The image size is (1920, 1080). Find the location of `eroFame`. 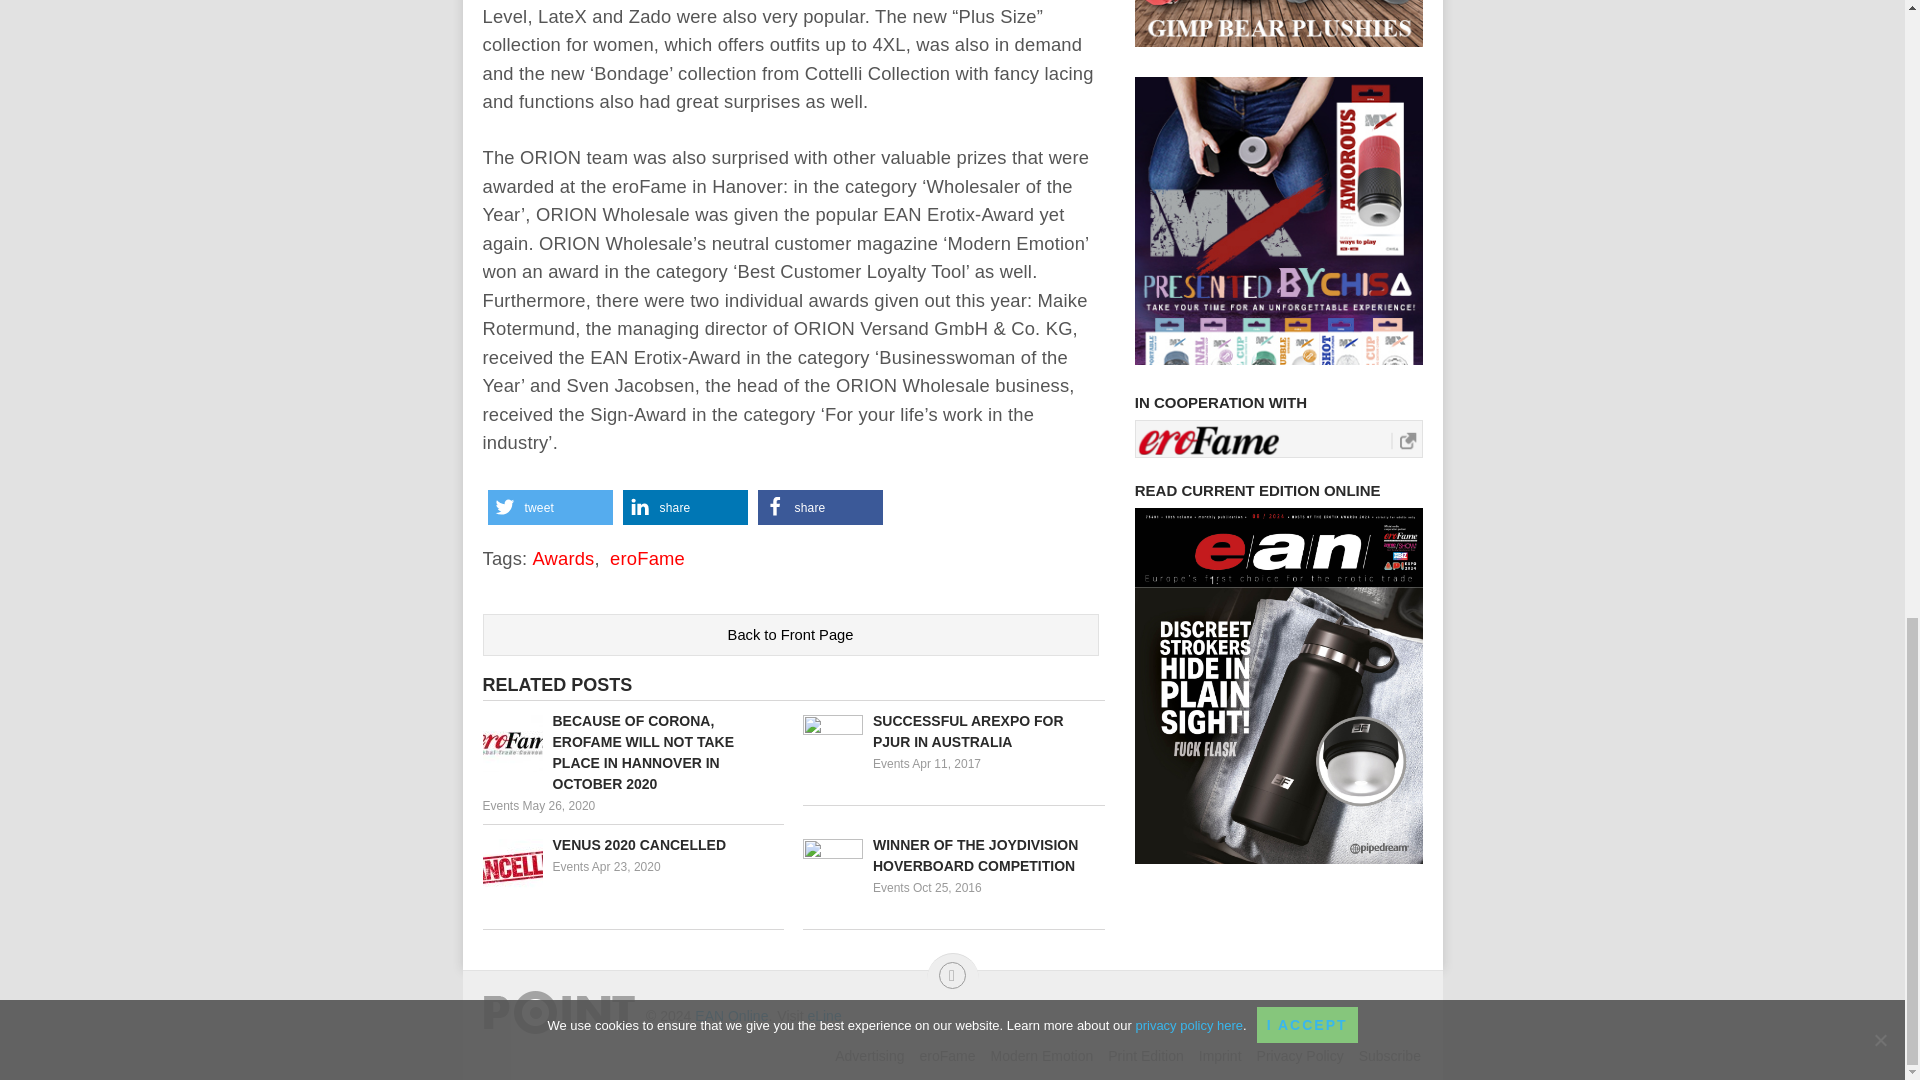

eroFame is located at coordinates (648, 558).